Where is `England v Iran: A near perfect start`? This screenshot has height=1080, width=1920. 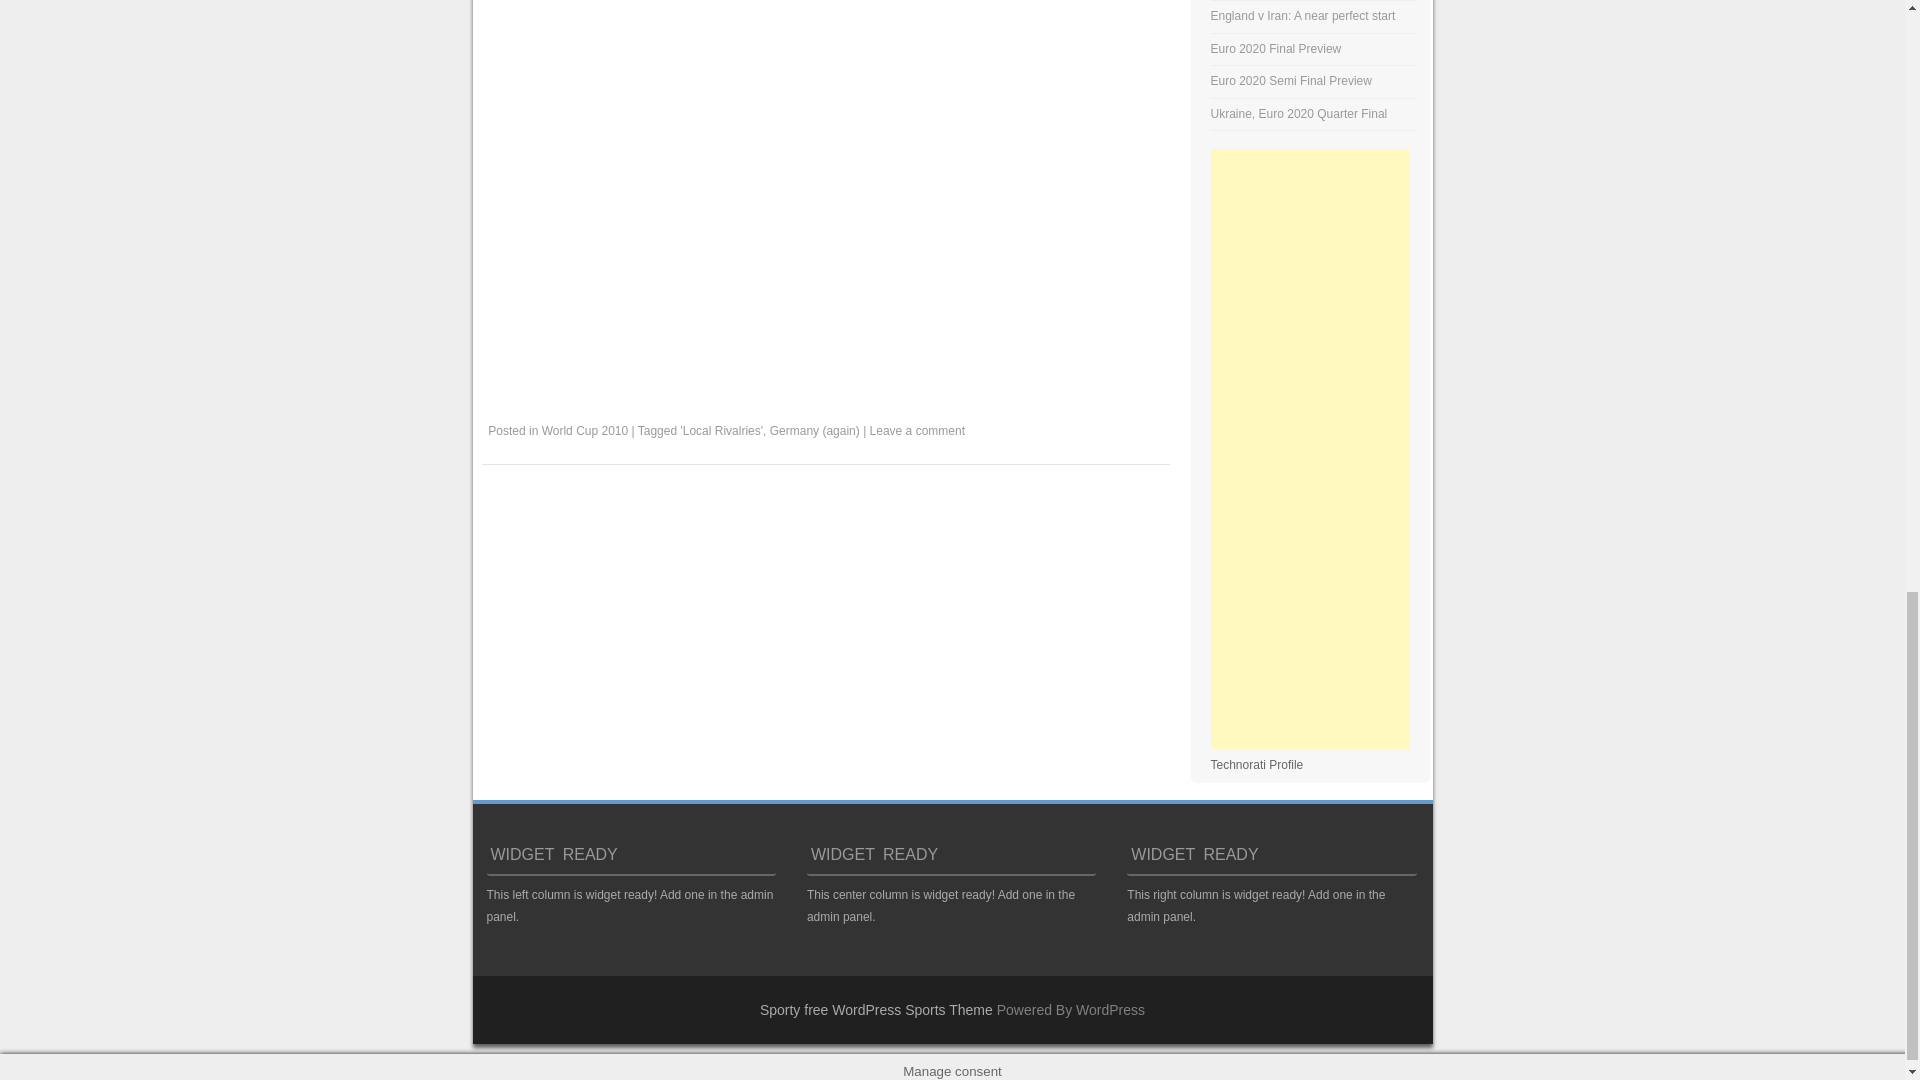 England v Iran: A near perfect start is located at coordinates (1303, 15).